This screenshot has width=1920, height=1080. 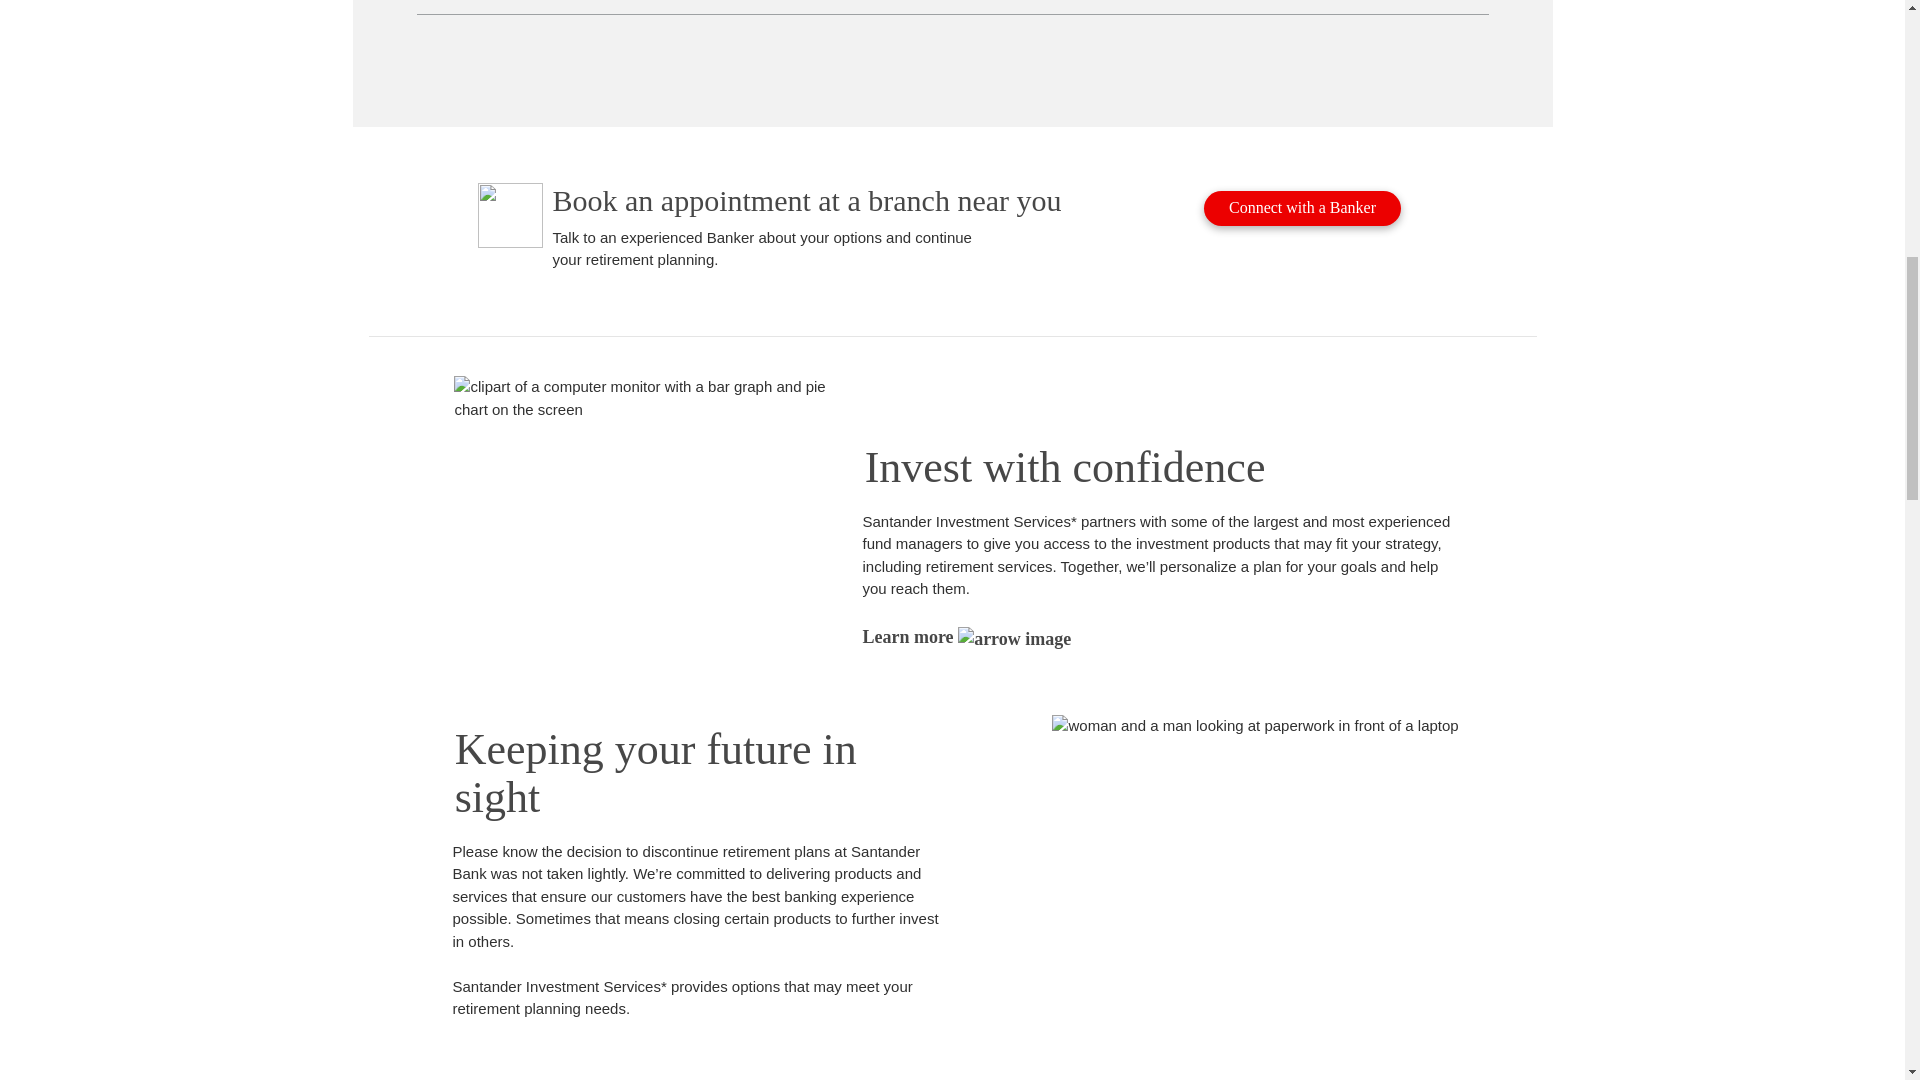 What do you see at coordinates (952, 7) in the screenshot?
I see `Take a distribution of your retirement account funds` at bounding box center [952, 7].